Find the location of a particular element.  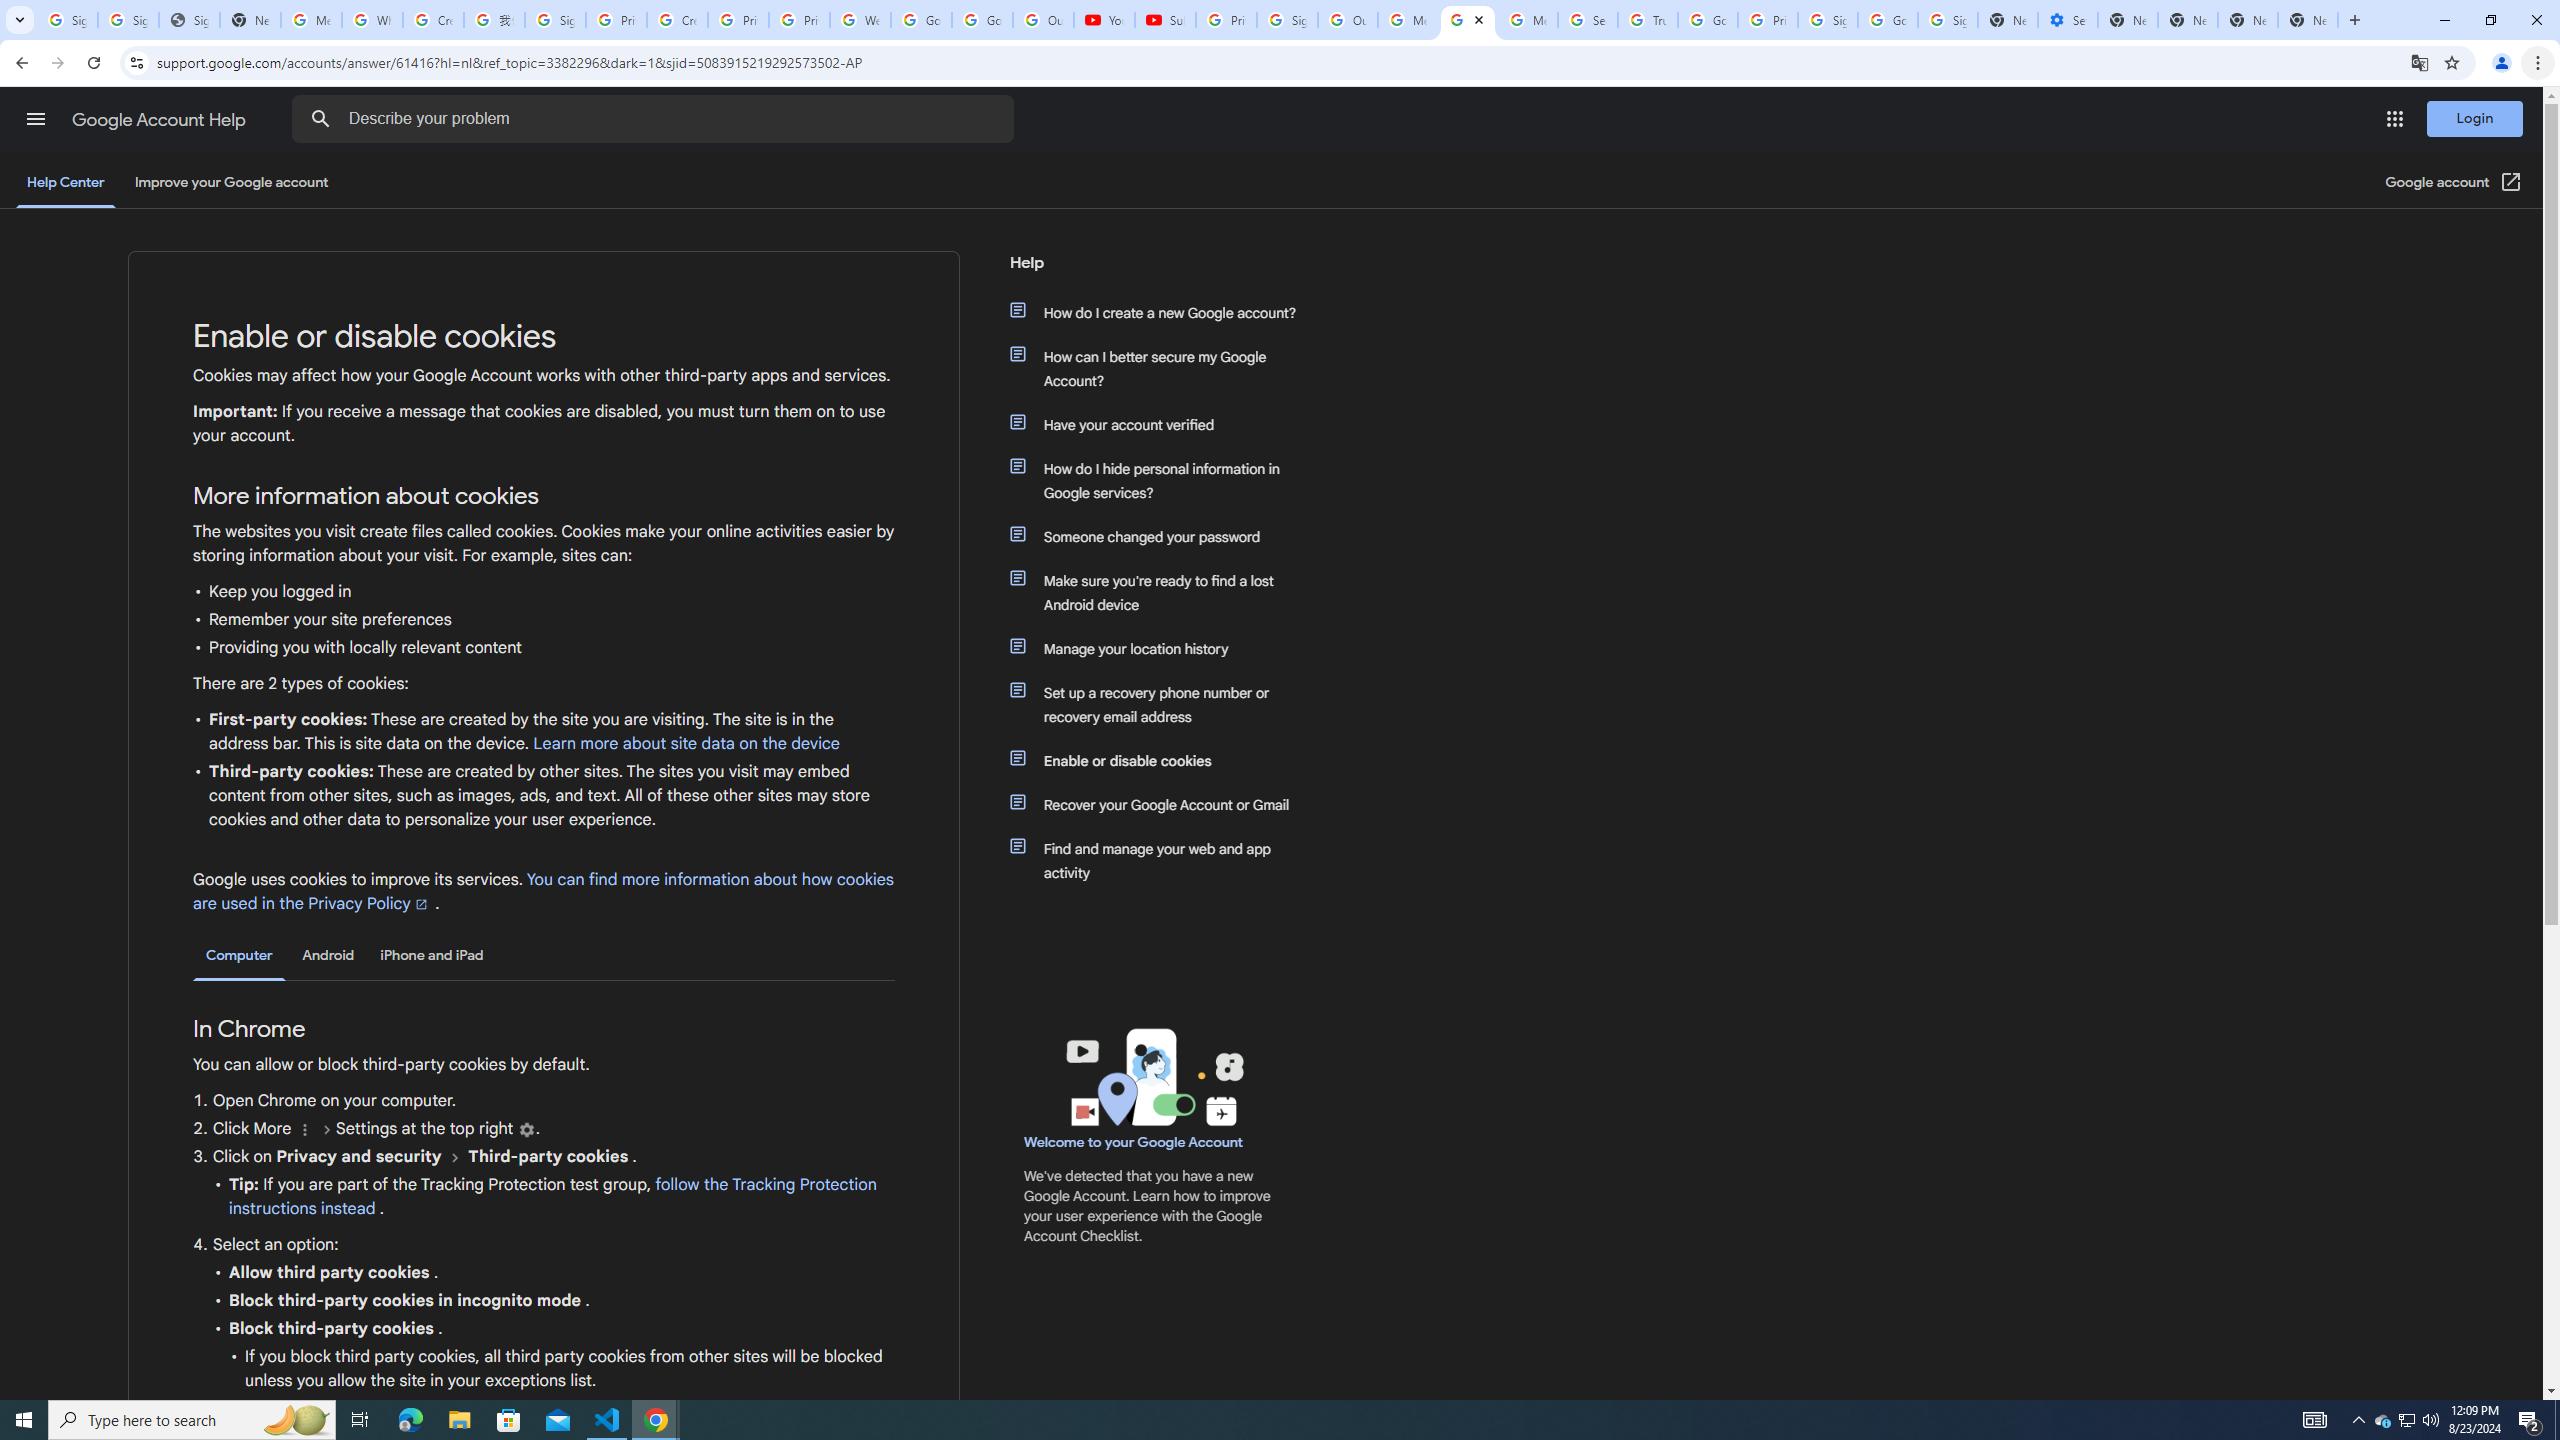

Login is located at coordinates (2475, 118).